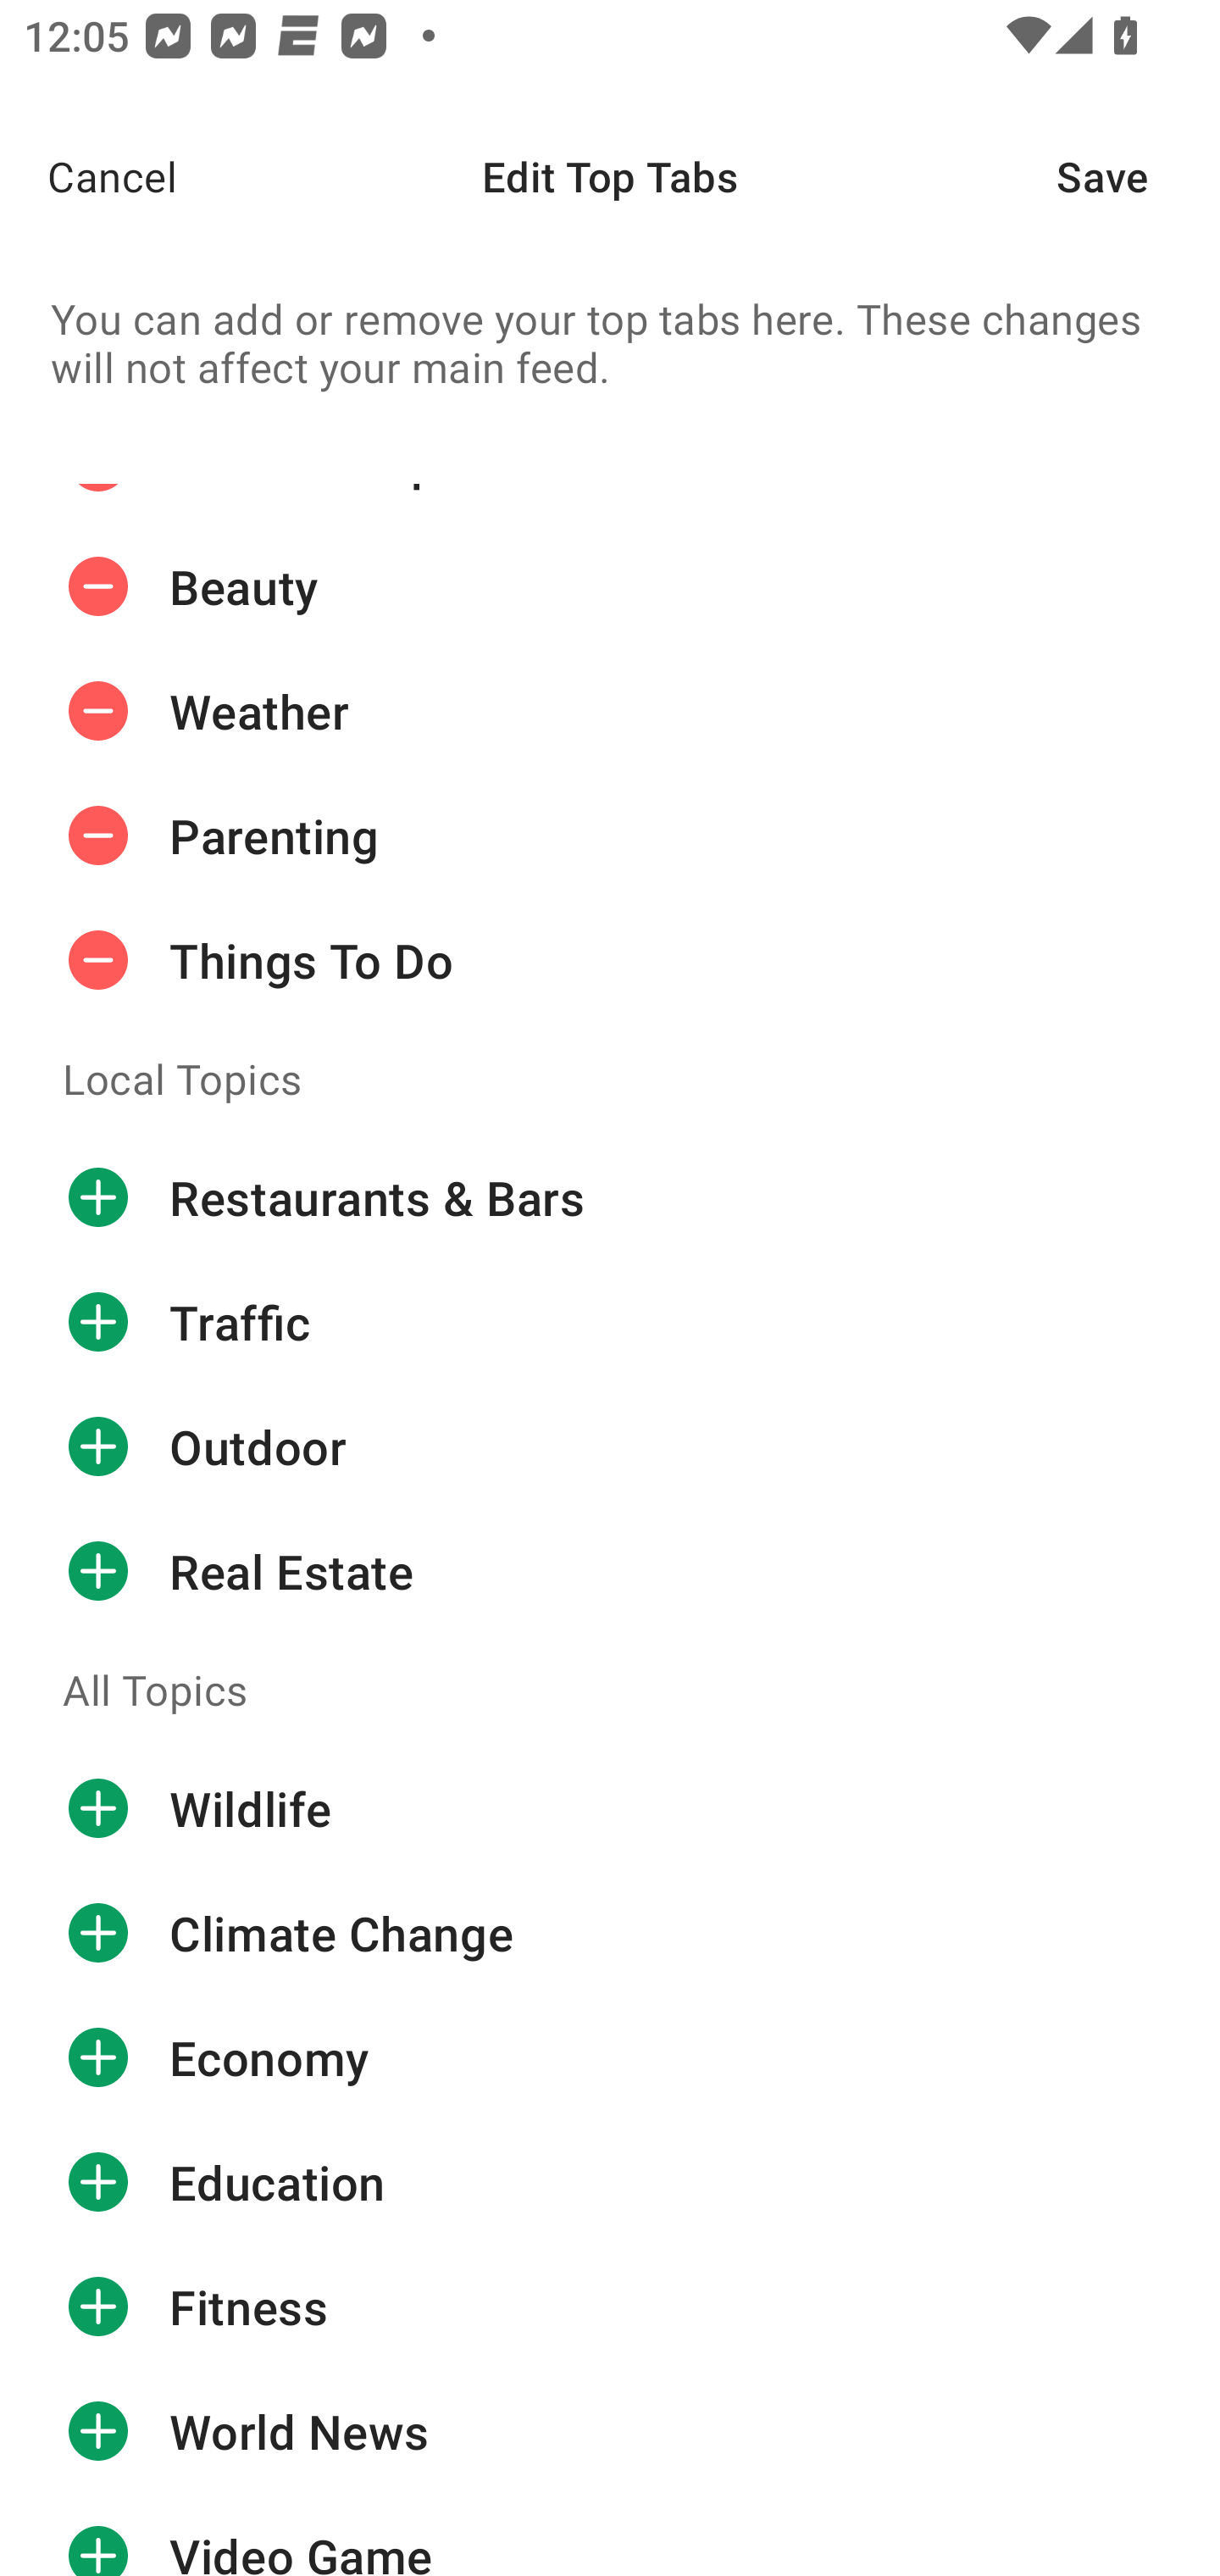  What do you see at coordinates (610, 1808) in the screenshot?
I see `Wildlife` at bounding box center [610, 1808].